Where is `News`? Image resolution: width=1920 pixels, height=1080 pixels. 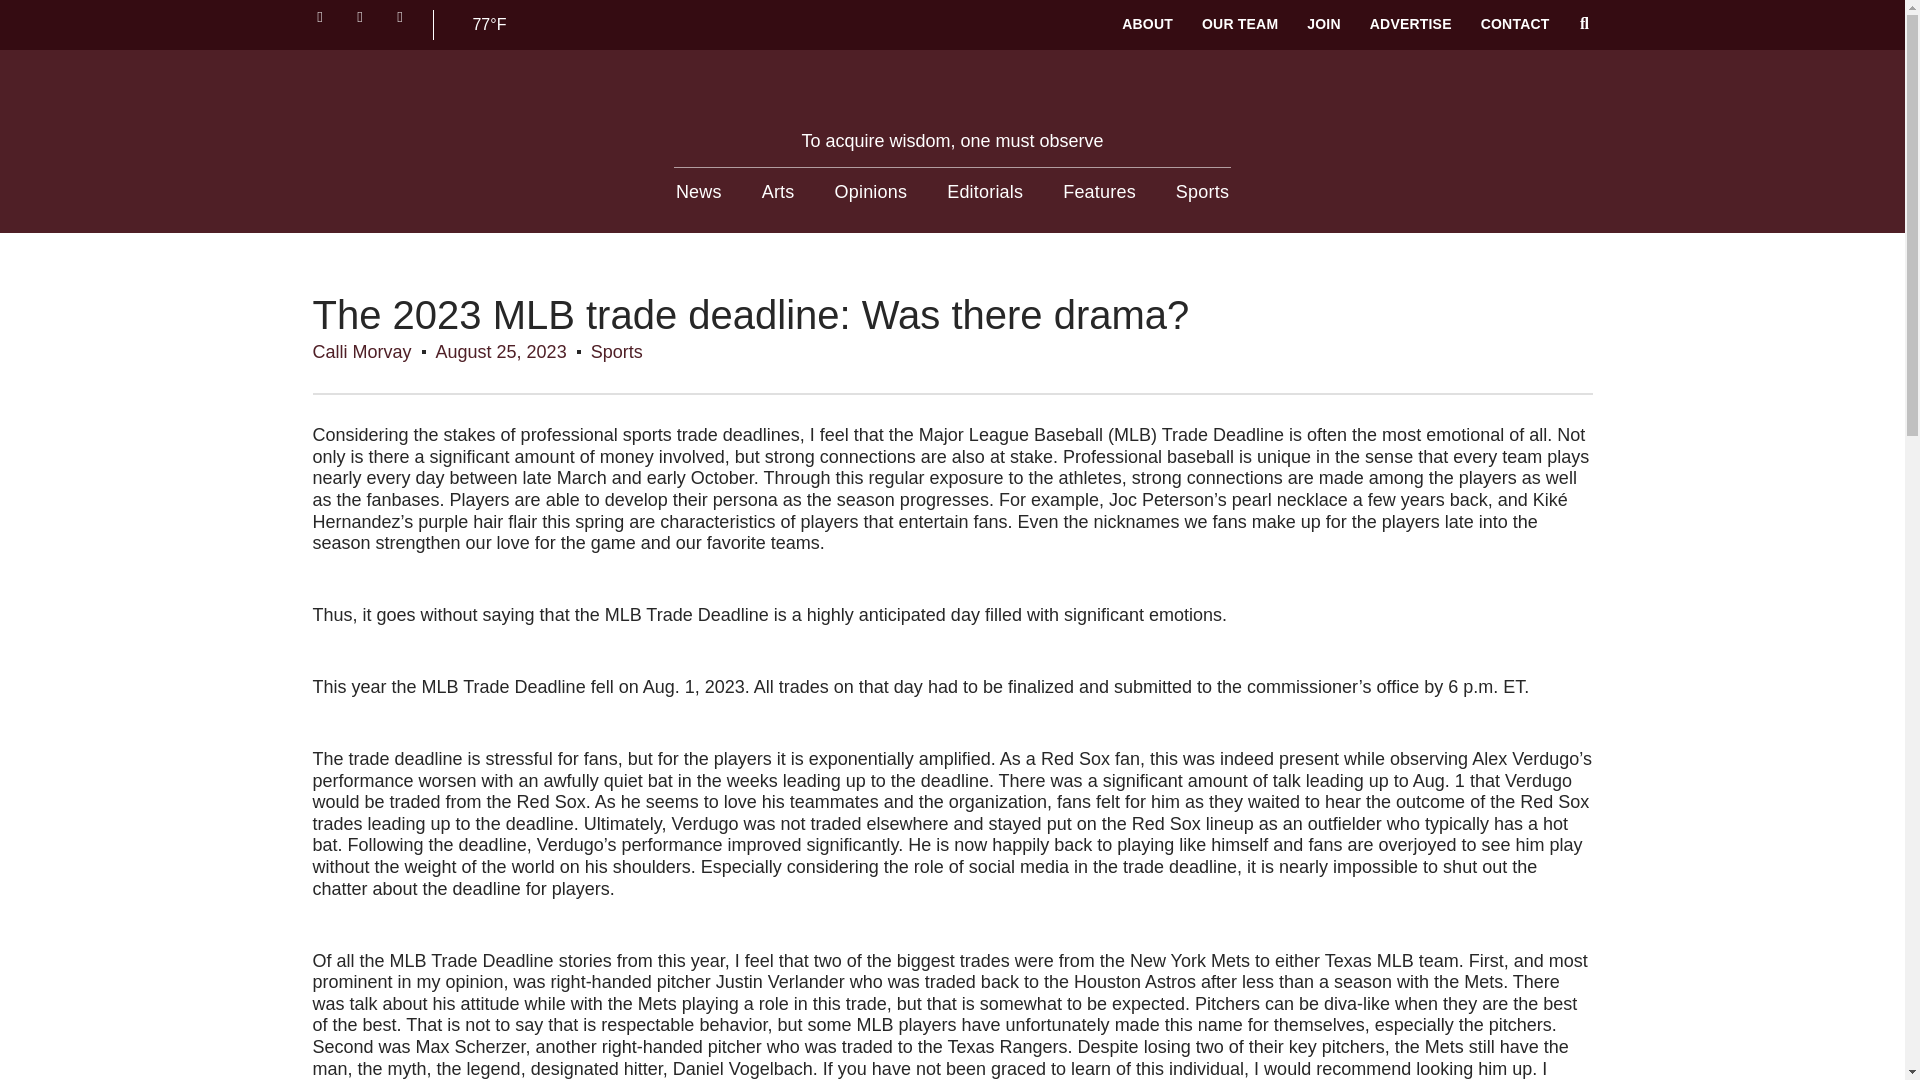 News is located at coordinates (698, 192).